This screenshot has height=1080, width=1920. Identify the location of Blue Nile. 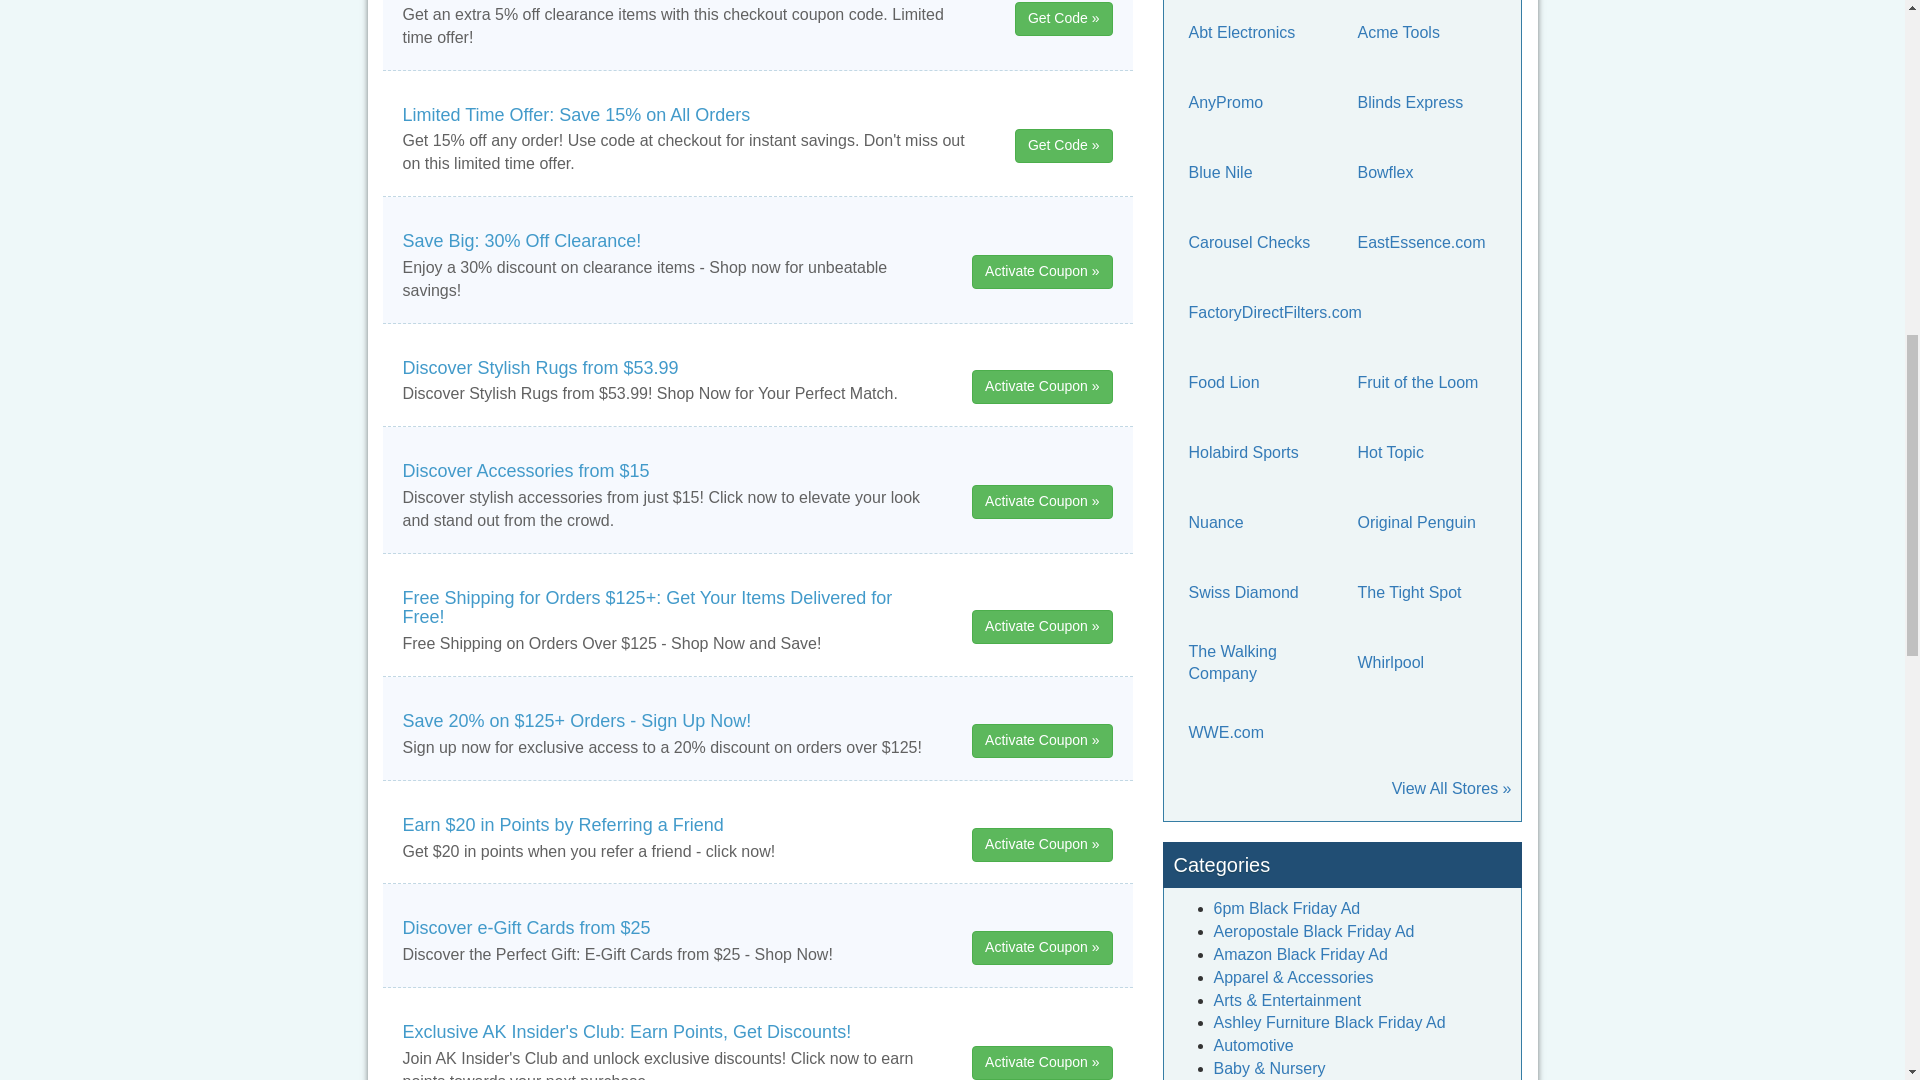
(1257, 172).